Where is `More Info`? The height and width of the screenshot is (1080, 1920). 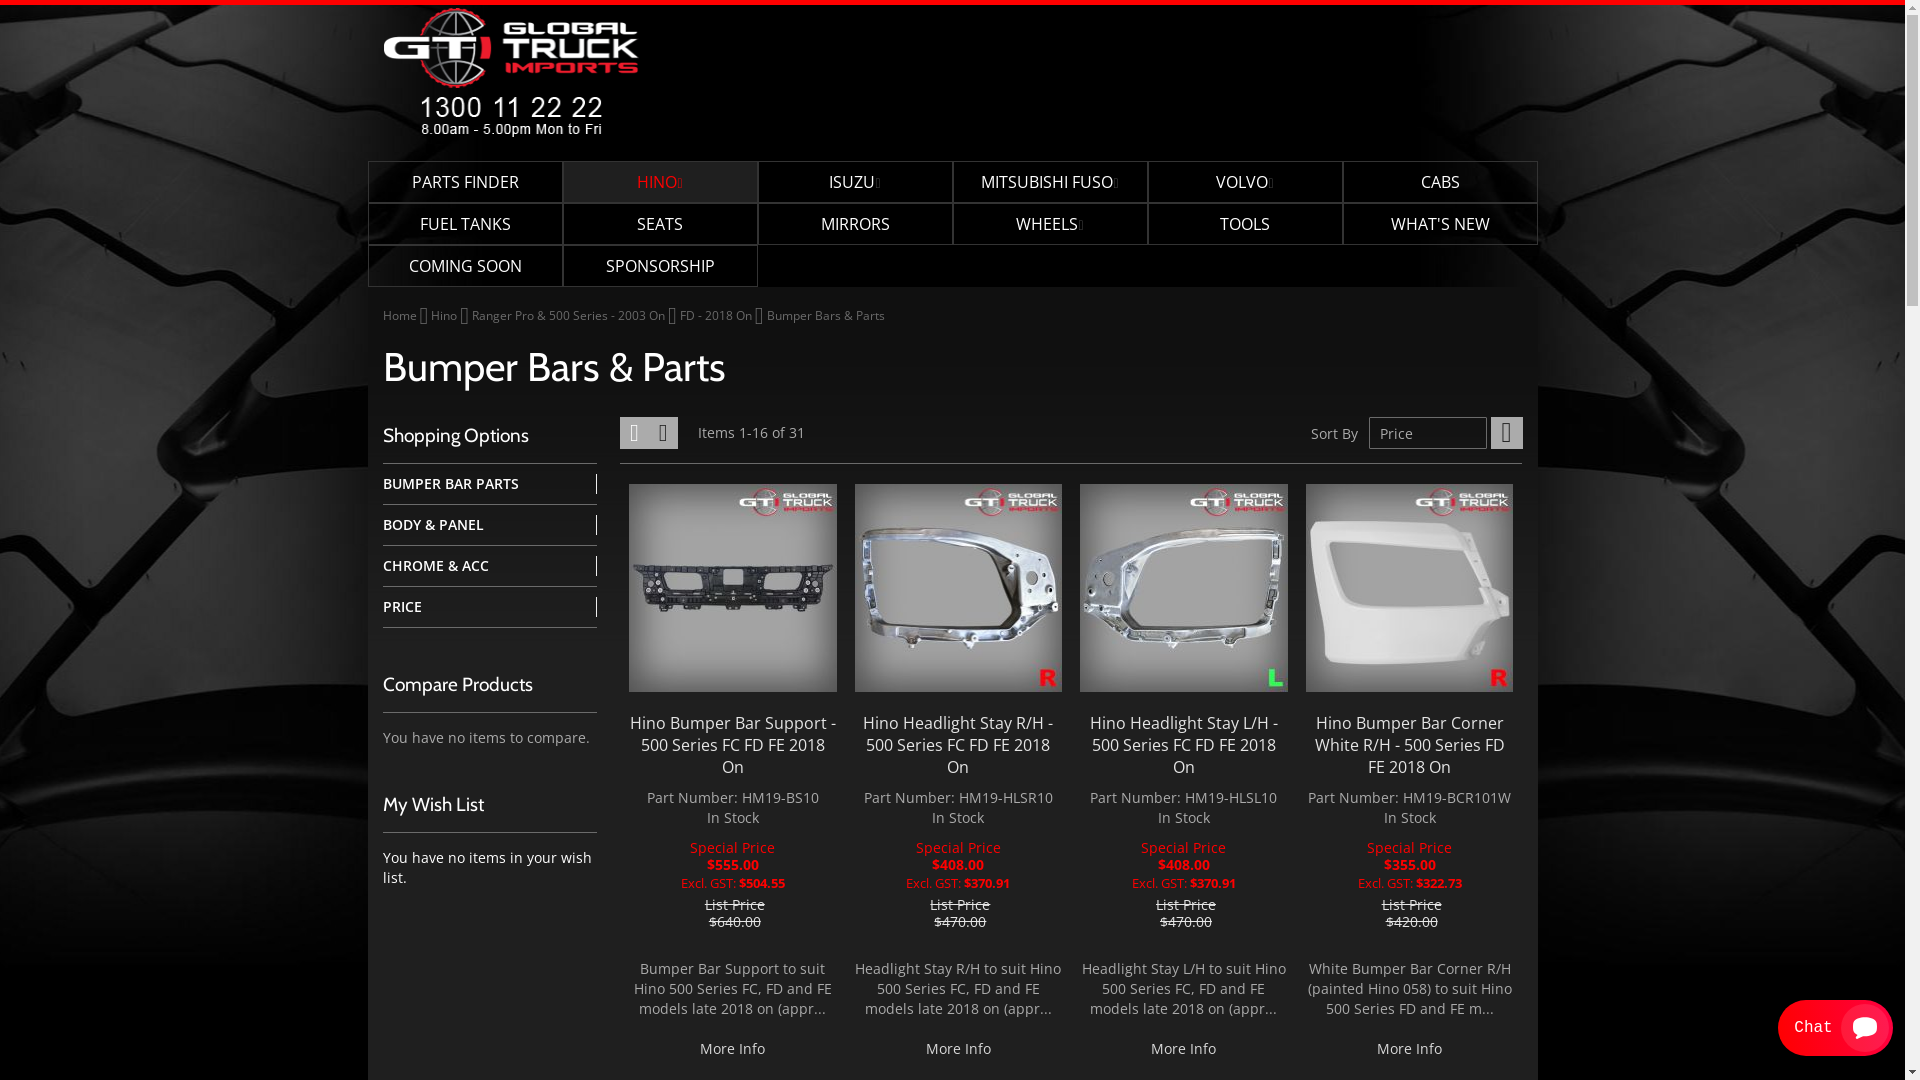 More Info is located at coordinates (732, 1048).